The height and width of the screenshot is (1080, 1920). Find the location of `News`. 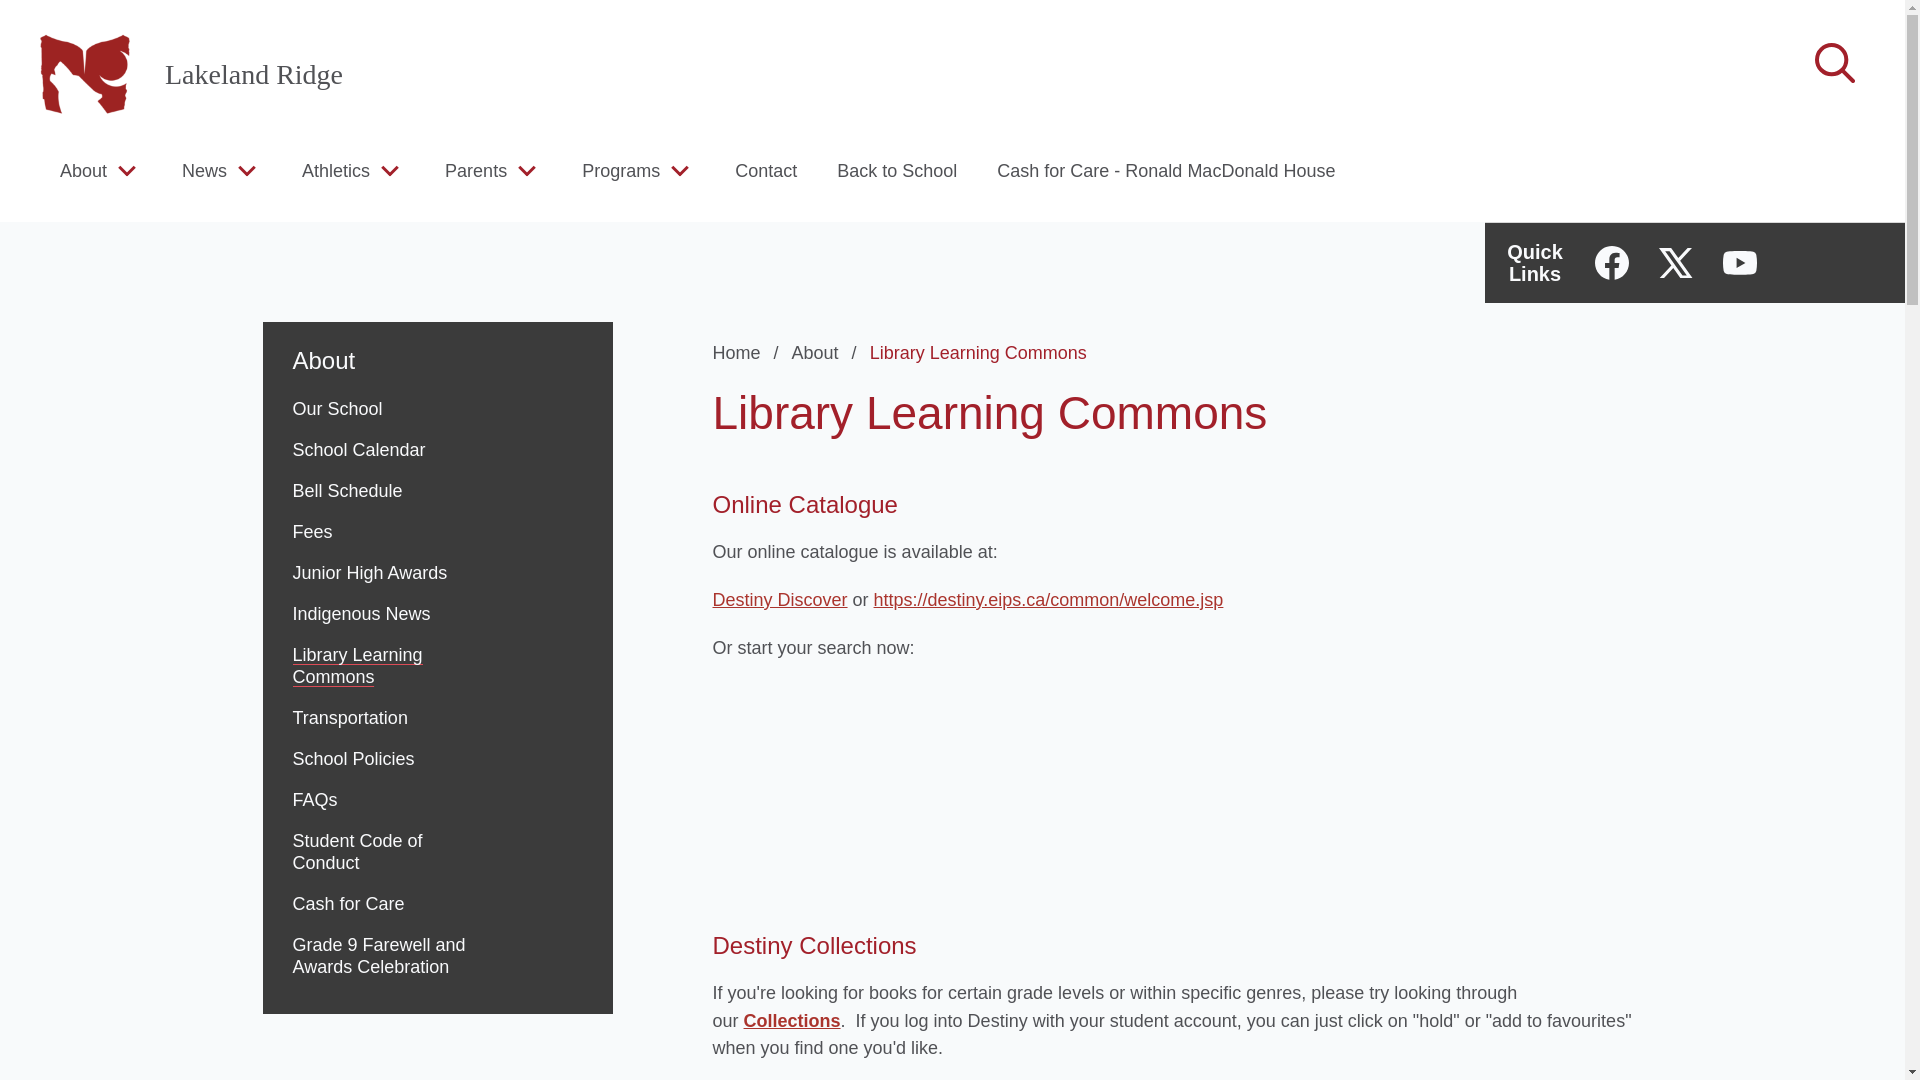

News is located at coordinates (204, 170).